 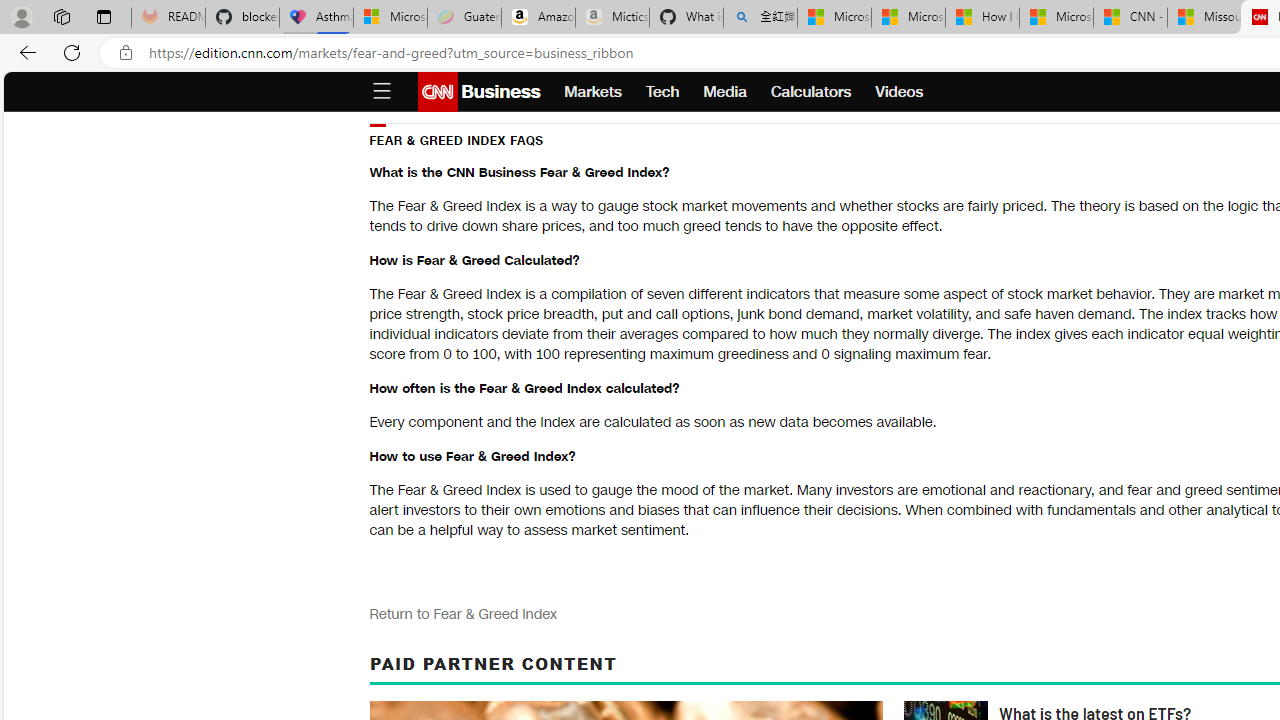 I want to click on Microsoft-Report a Concern to Bing, so click(x=390, y=18).